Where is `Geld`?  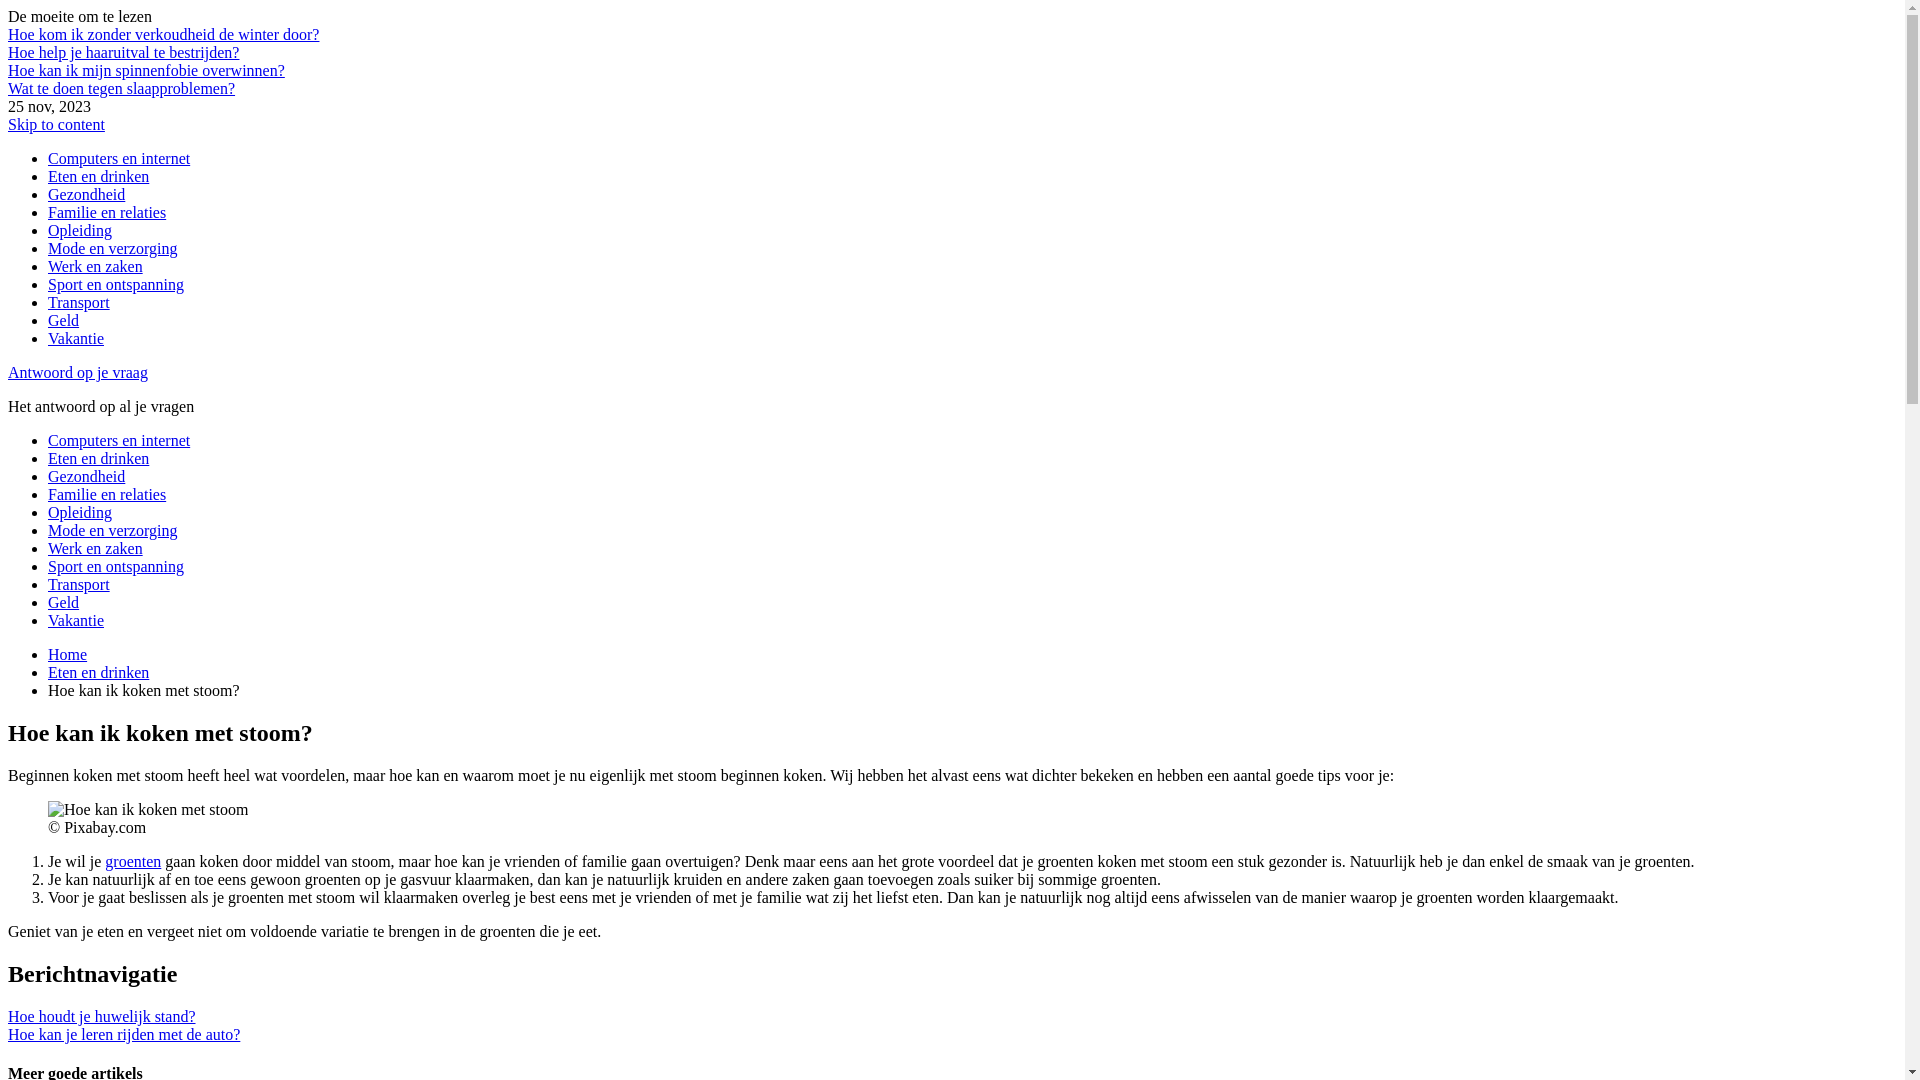
Geld is located at coordinates (64, 320).